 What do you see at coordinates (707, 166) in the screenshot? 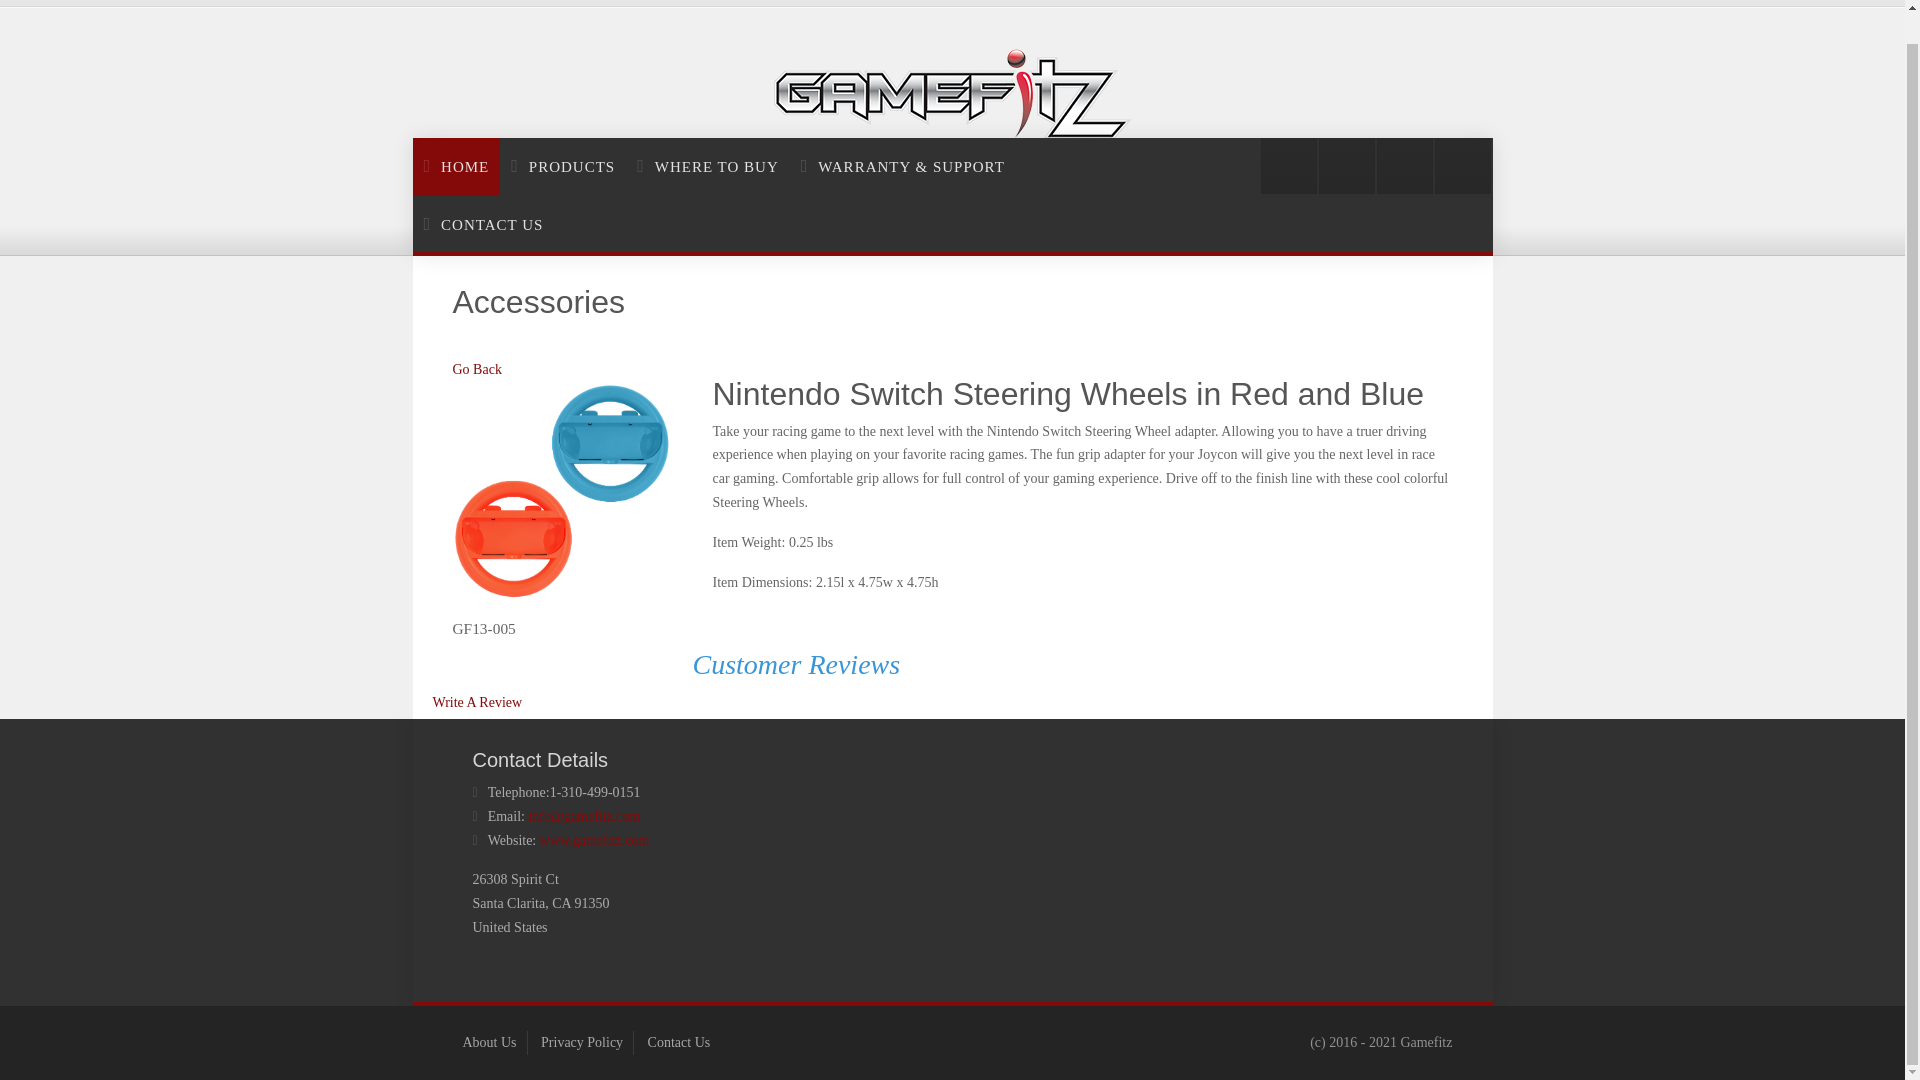
I see `WHERE TO BUY` at bounding box center [707, 166].